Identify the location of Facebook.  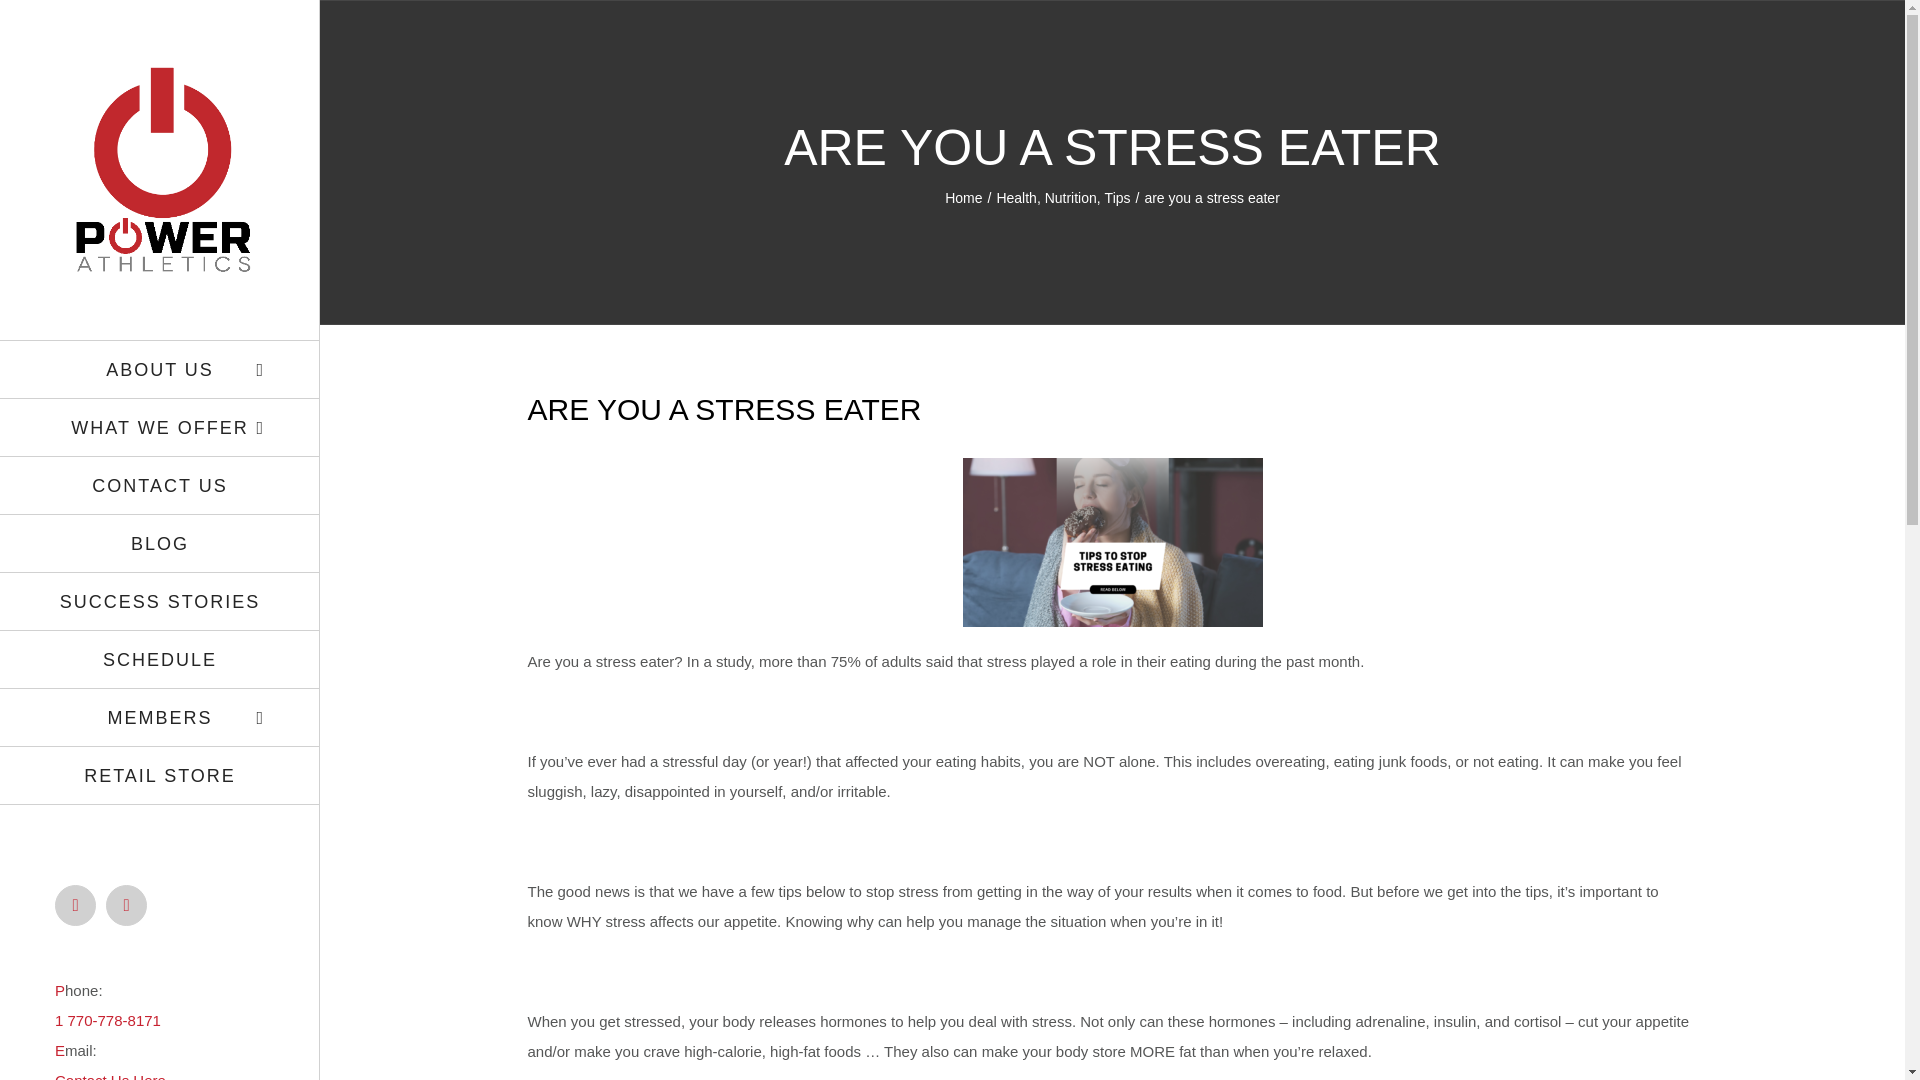
(76, 904).